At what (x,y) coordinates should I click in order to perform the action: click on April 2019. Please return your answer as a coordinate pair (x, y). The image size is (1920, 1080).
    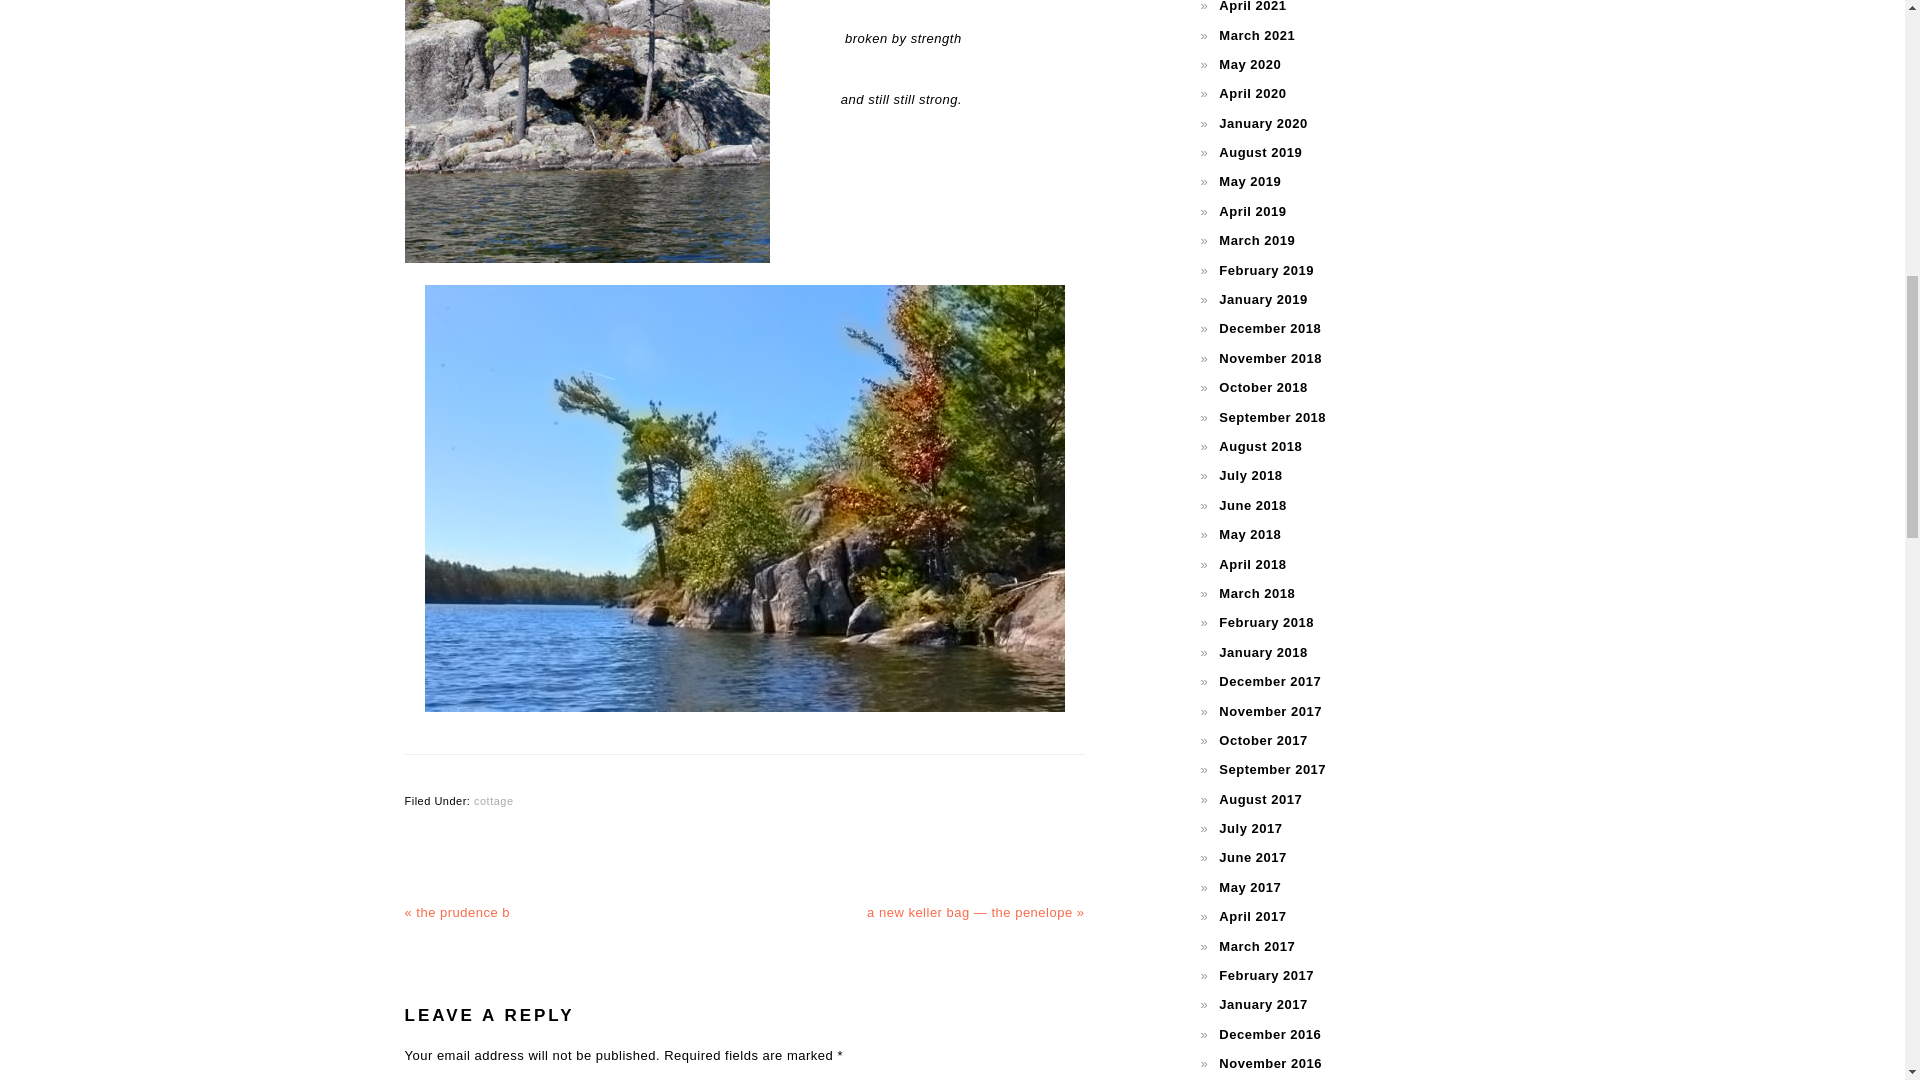
    Looking at the image, I should click on (1252, 212).